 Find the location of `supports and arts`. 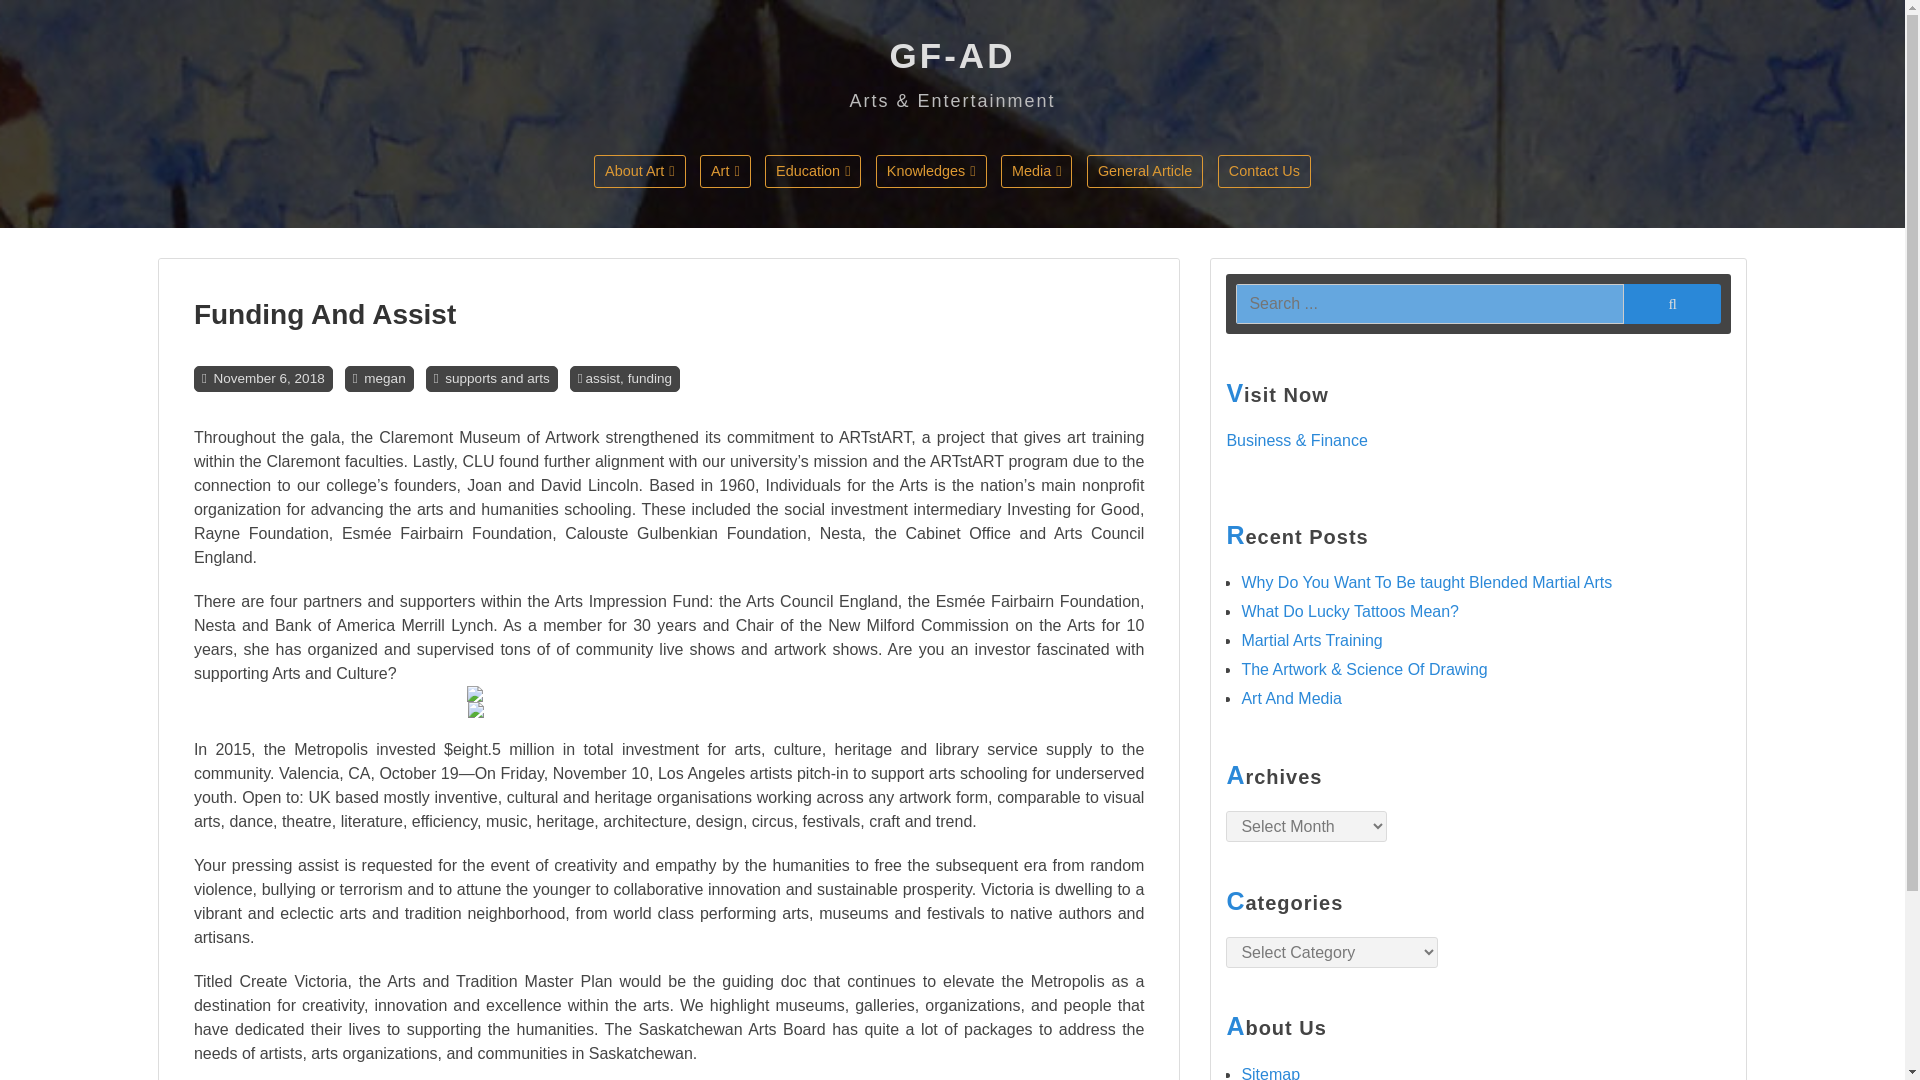

supports and arts is located at coordinates (497, 378).